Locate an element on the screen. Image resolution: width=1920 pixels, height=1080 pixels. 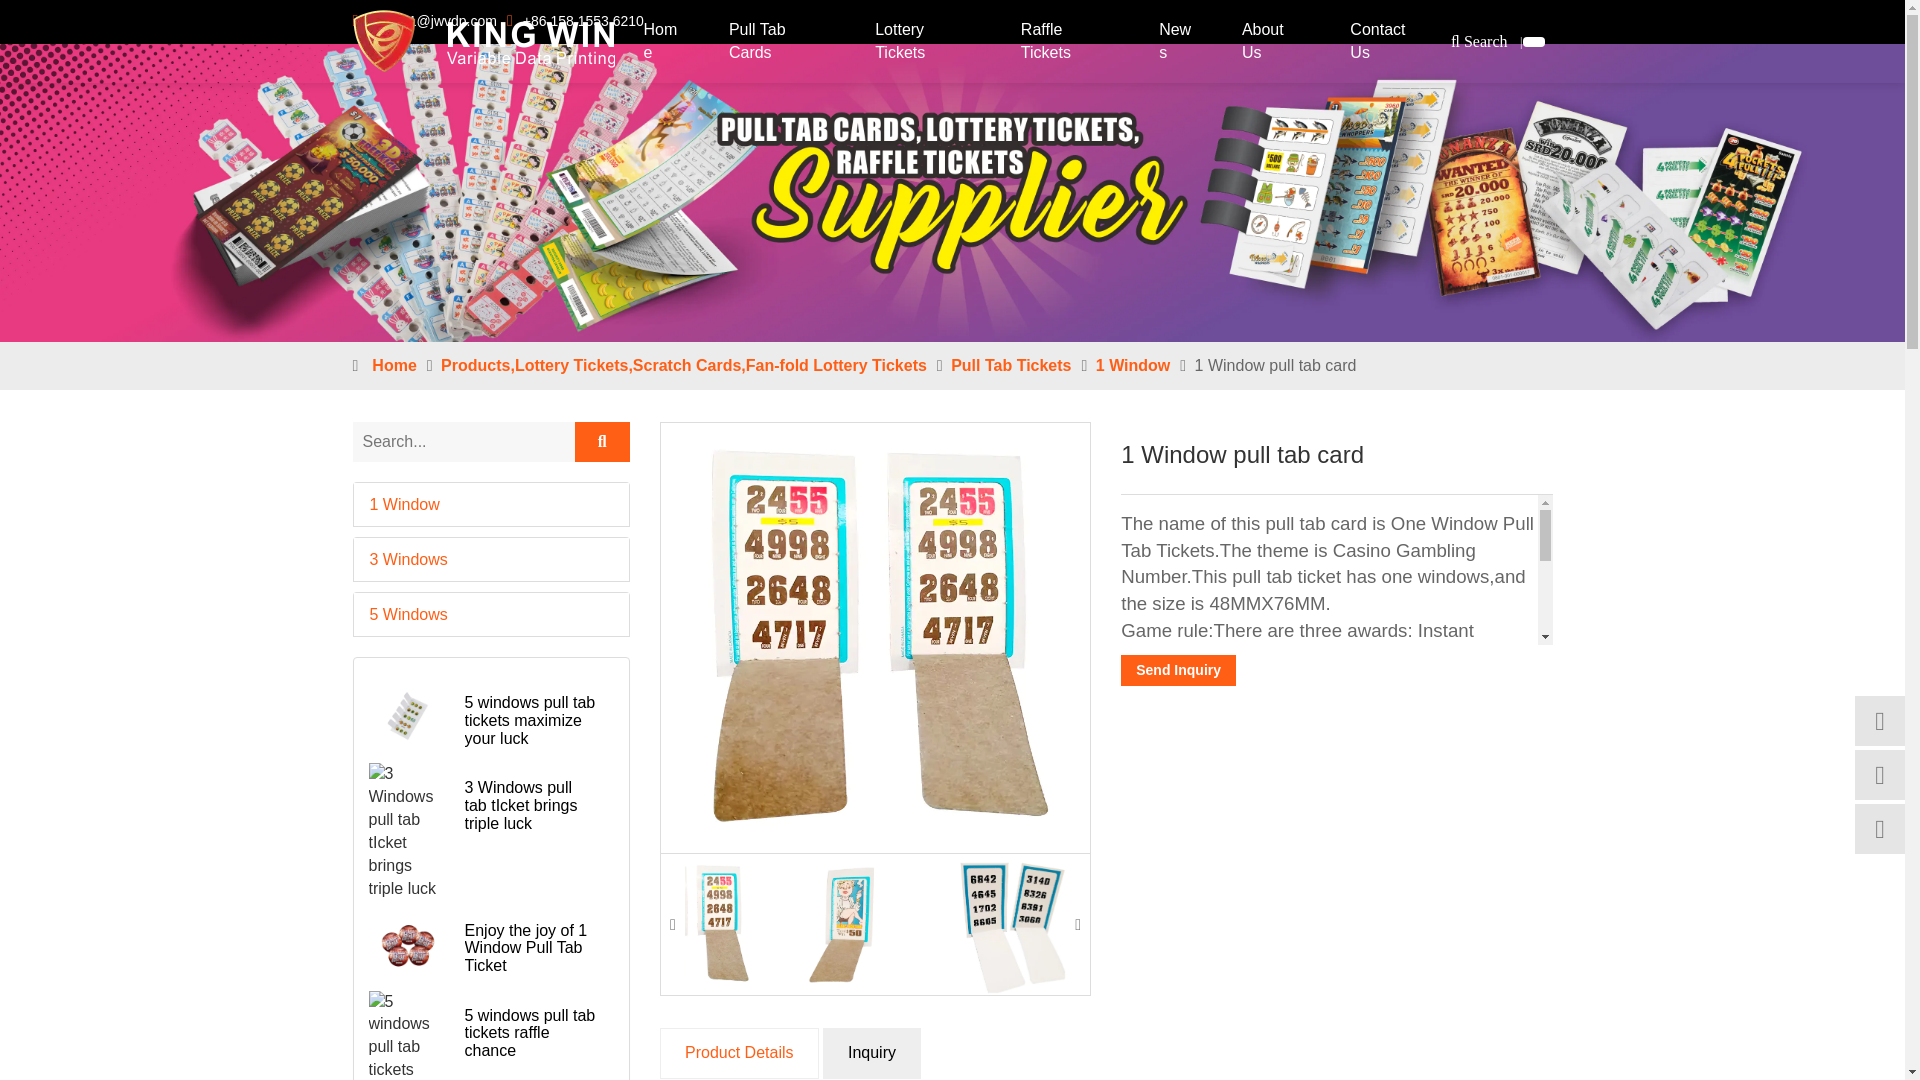
Contact Us is located at coordinates (1390, 42).